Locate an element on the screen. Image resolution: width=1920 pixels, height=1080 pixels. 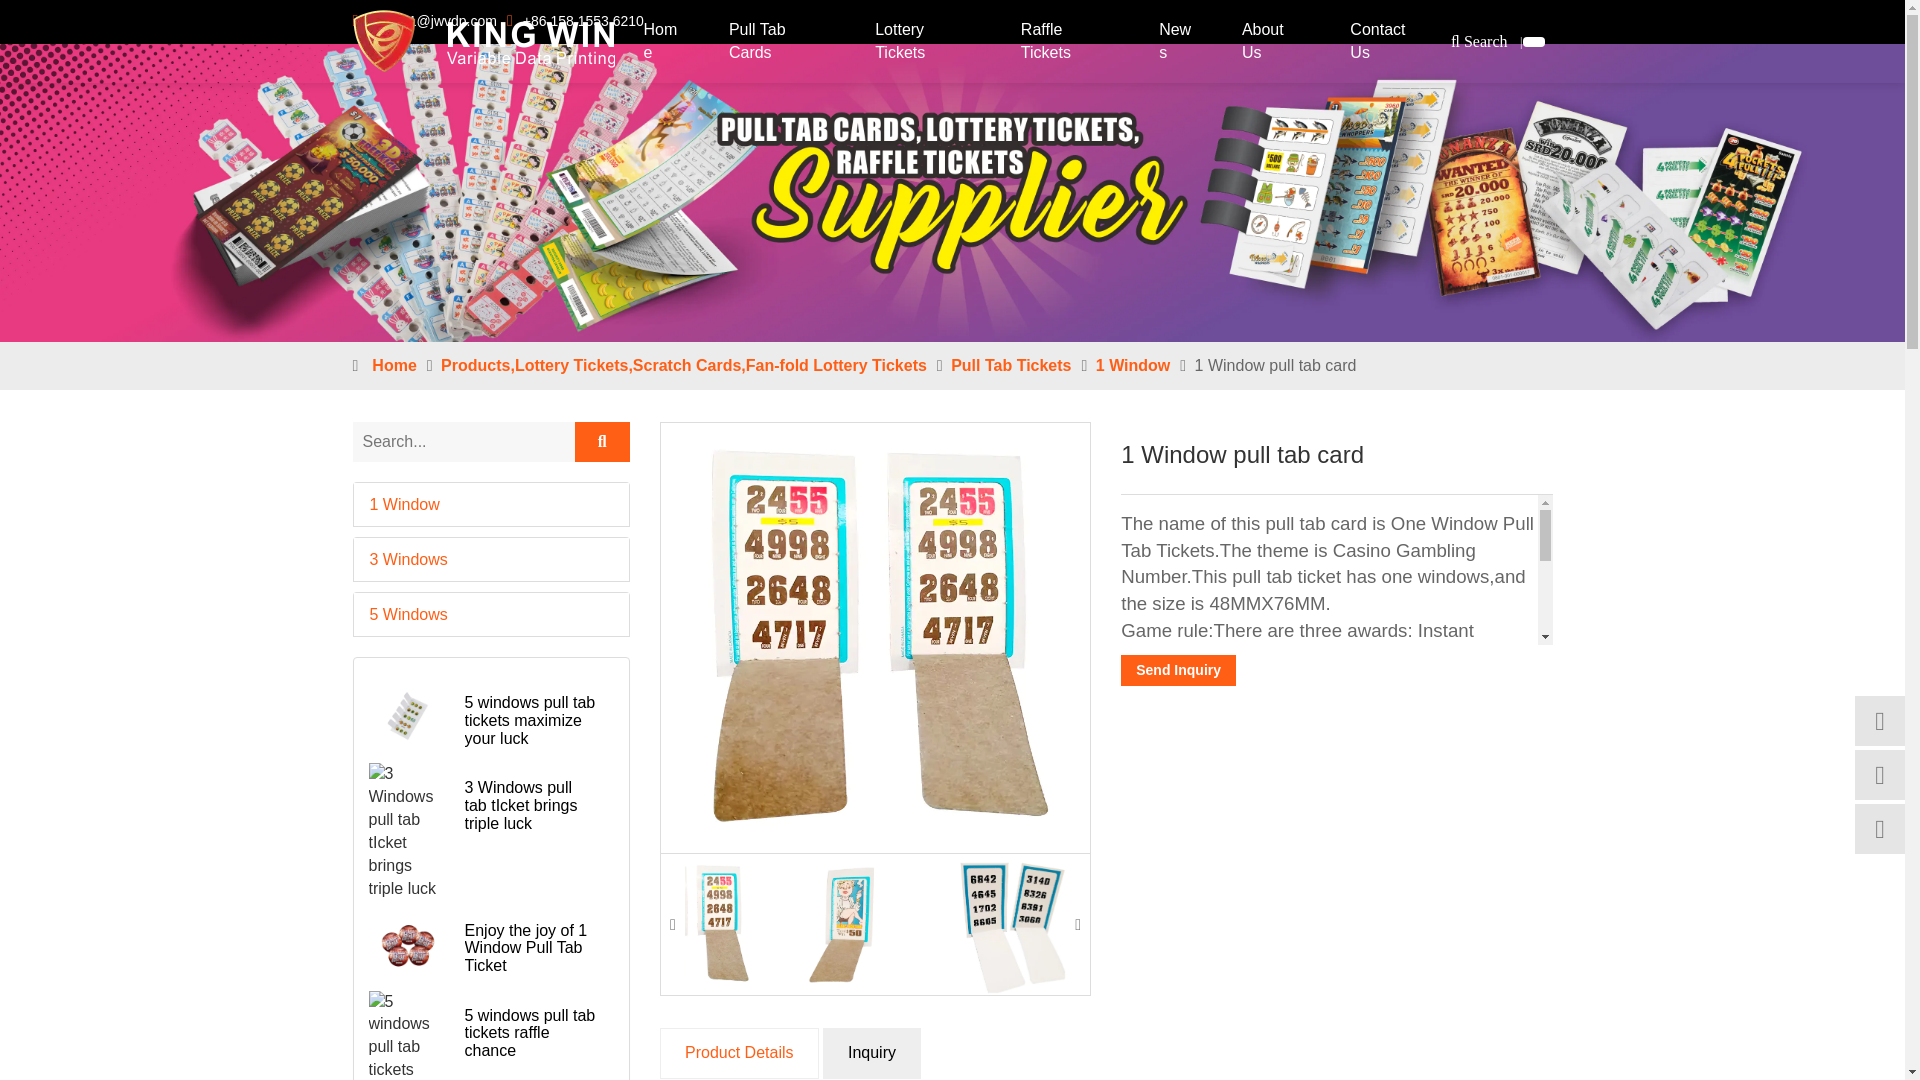
Contact Us is located at coordinates (1390, 42).